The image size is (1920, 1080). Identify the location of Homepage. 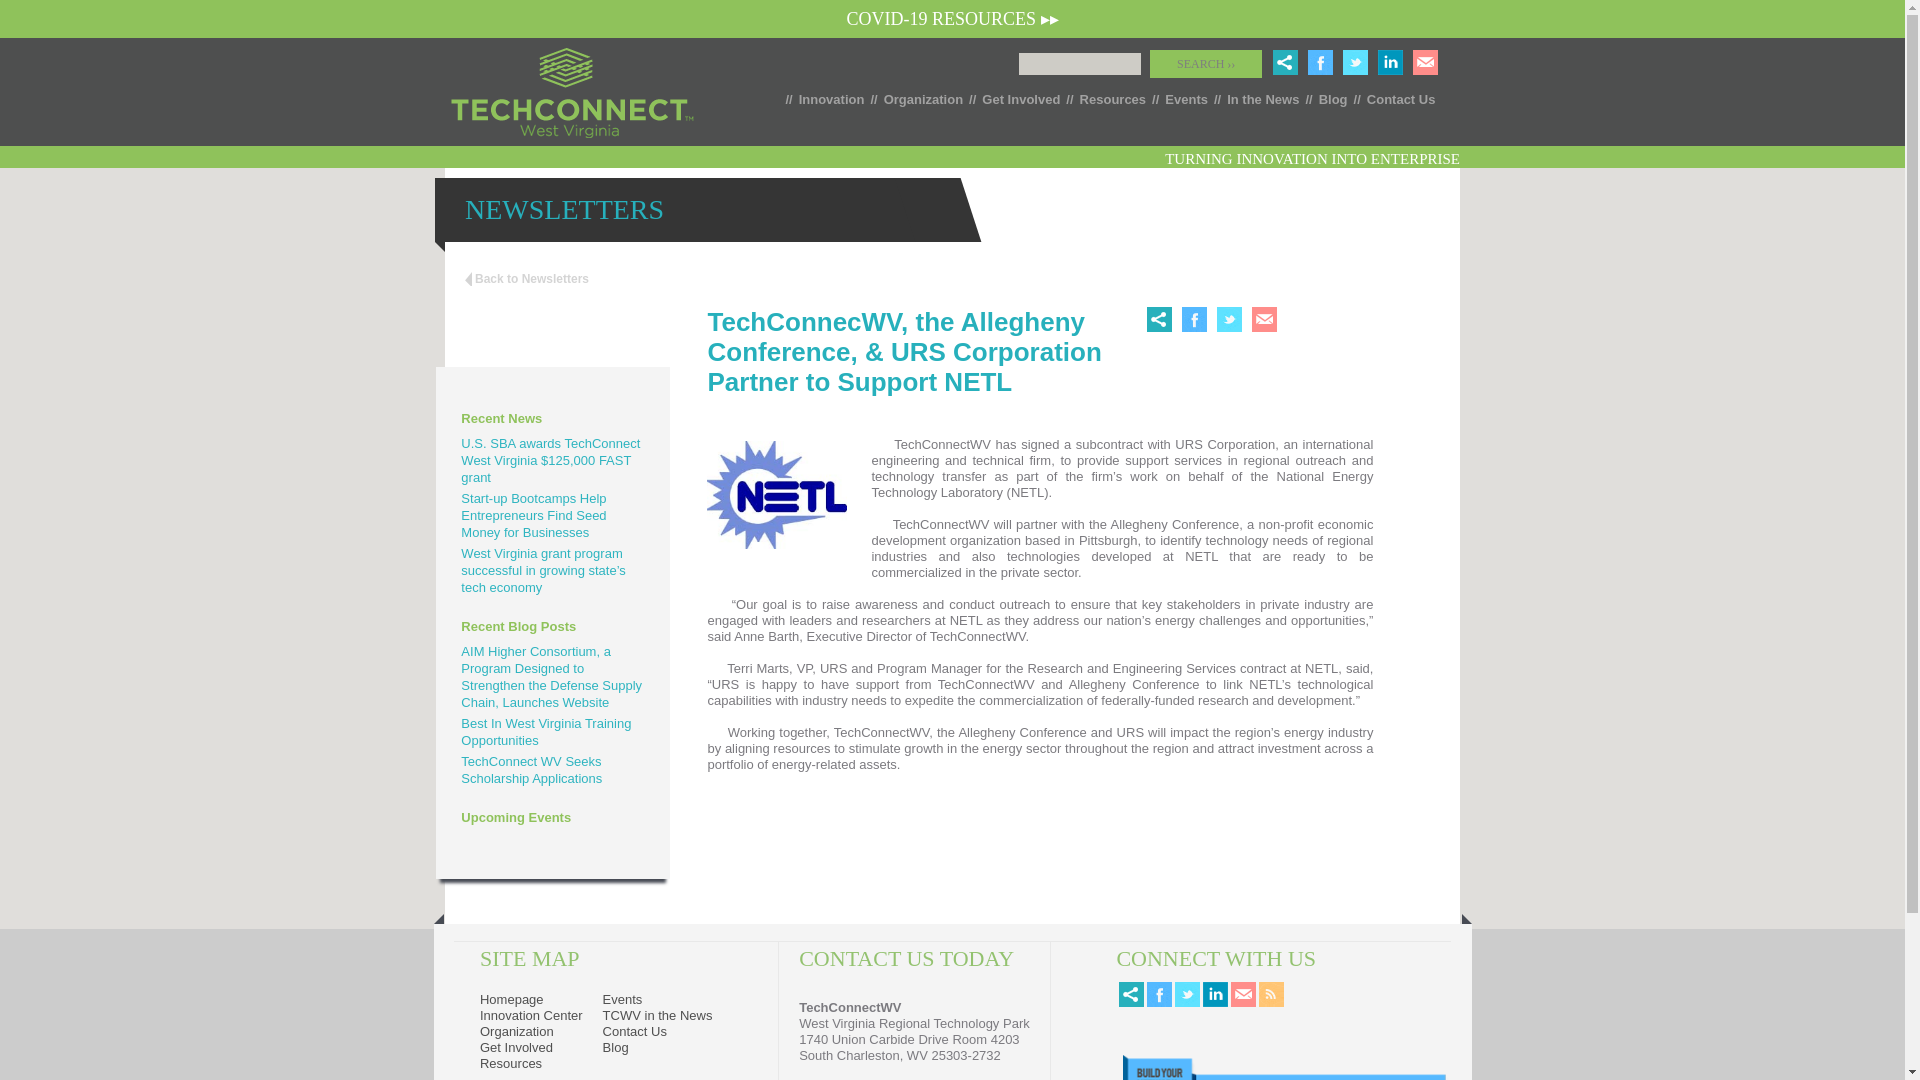
(512, 999).